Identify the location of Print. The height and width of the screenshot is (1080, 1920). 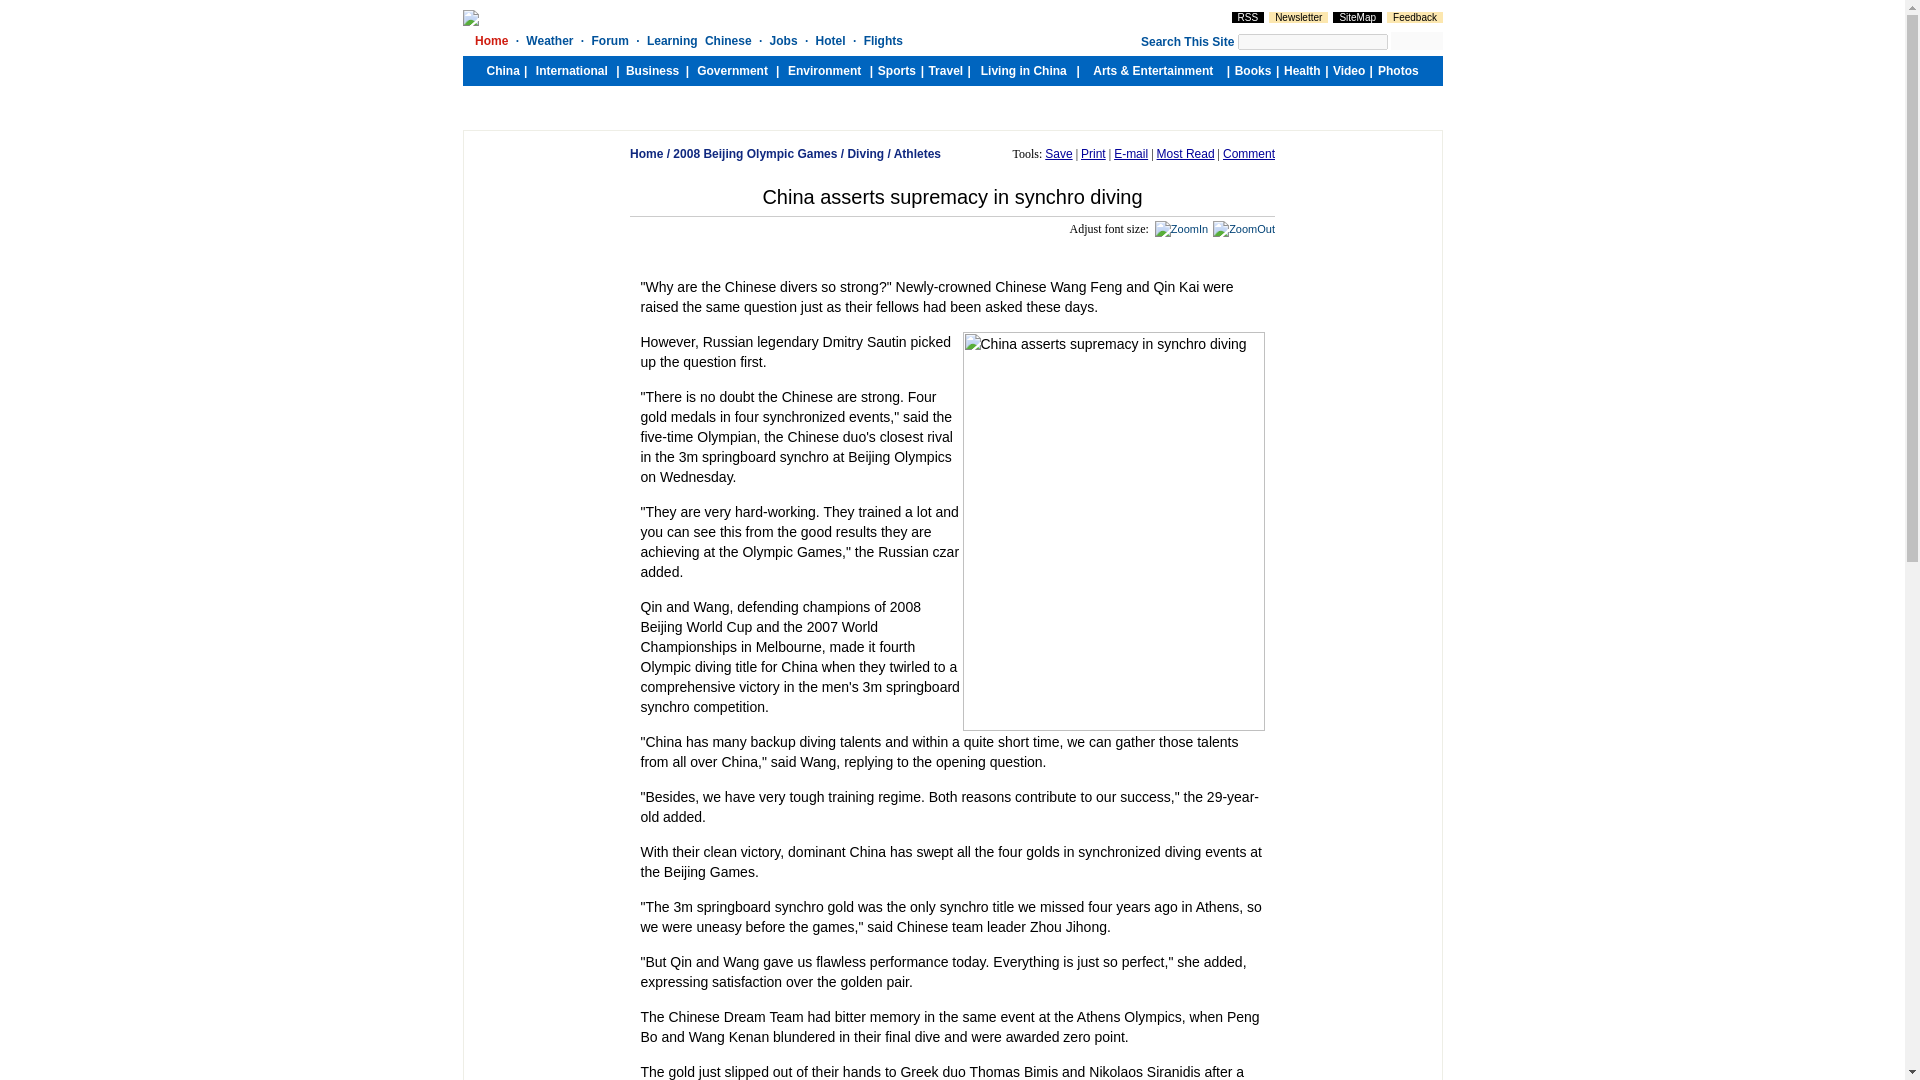
(1092, 153).